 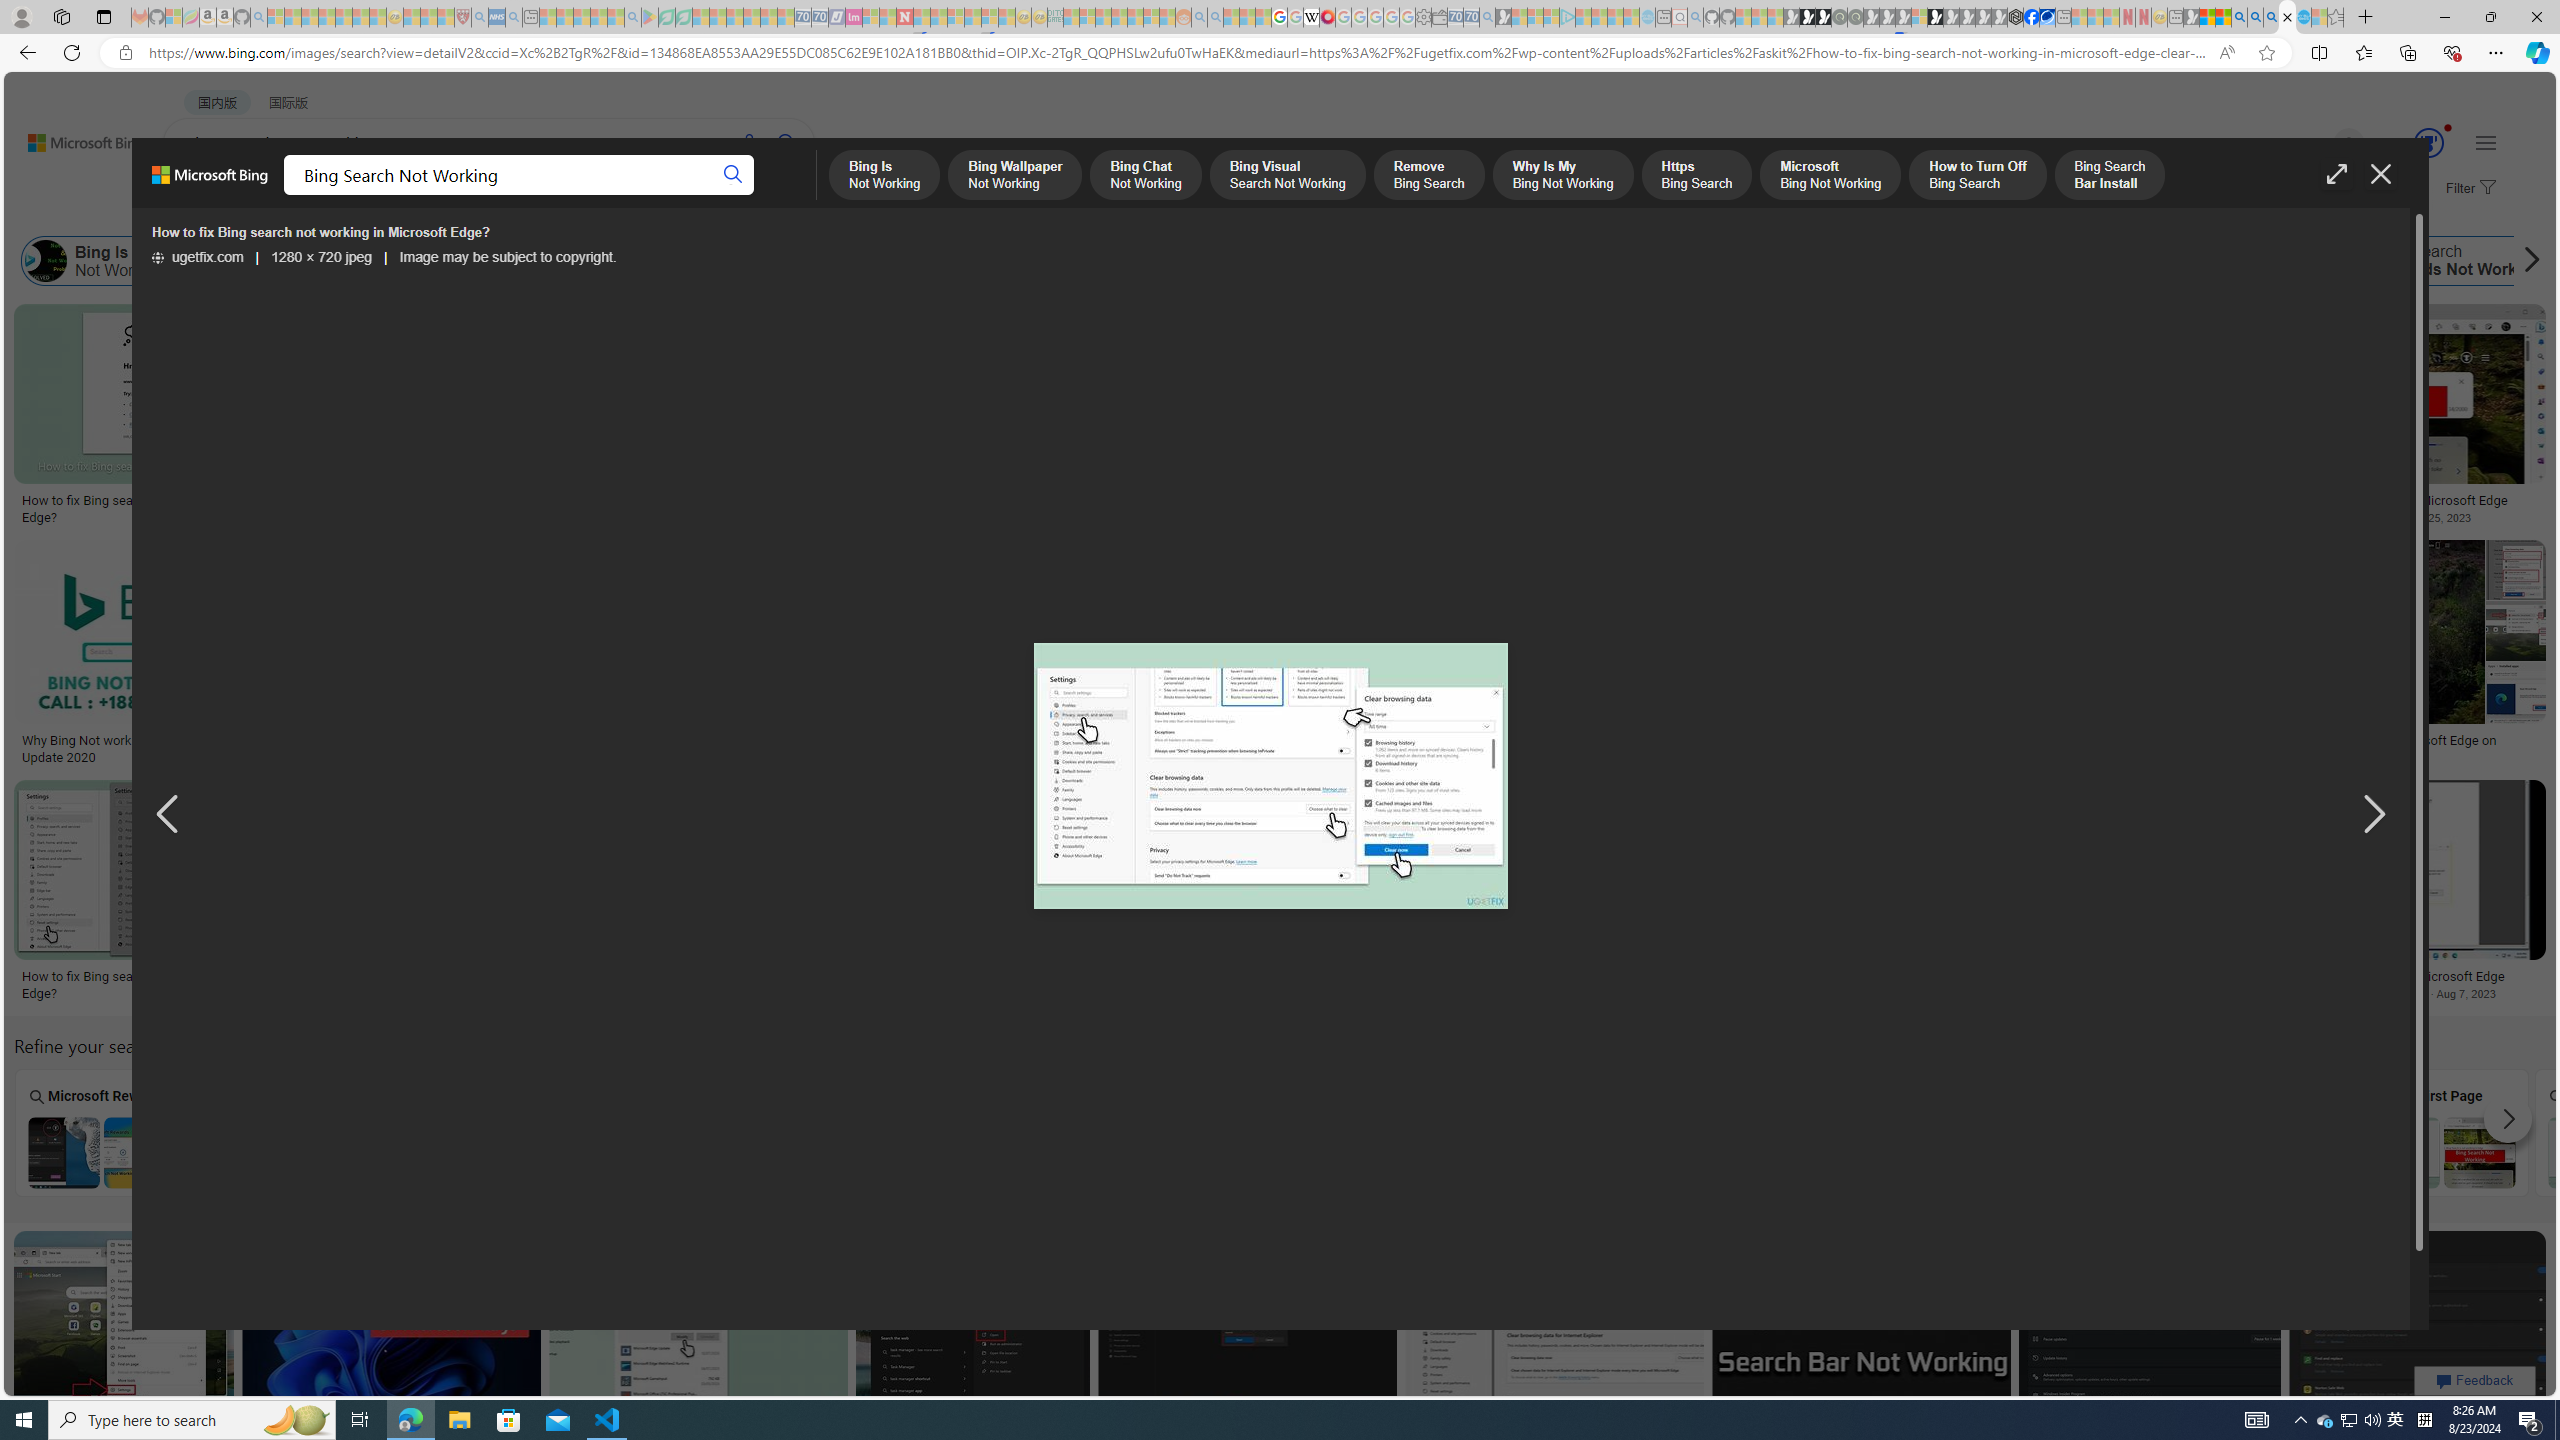 I want to click on IMAGES, so click(x=360, y=198).